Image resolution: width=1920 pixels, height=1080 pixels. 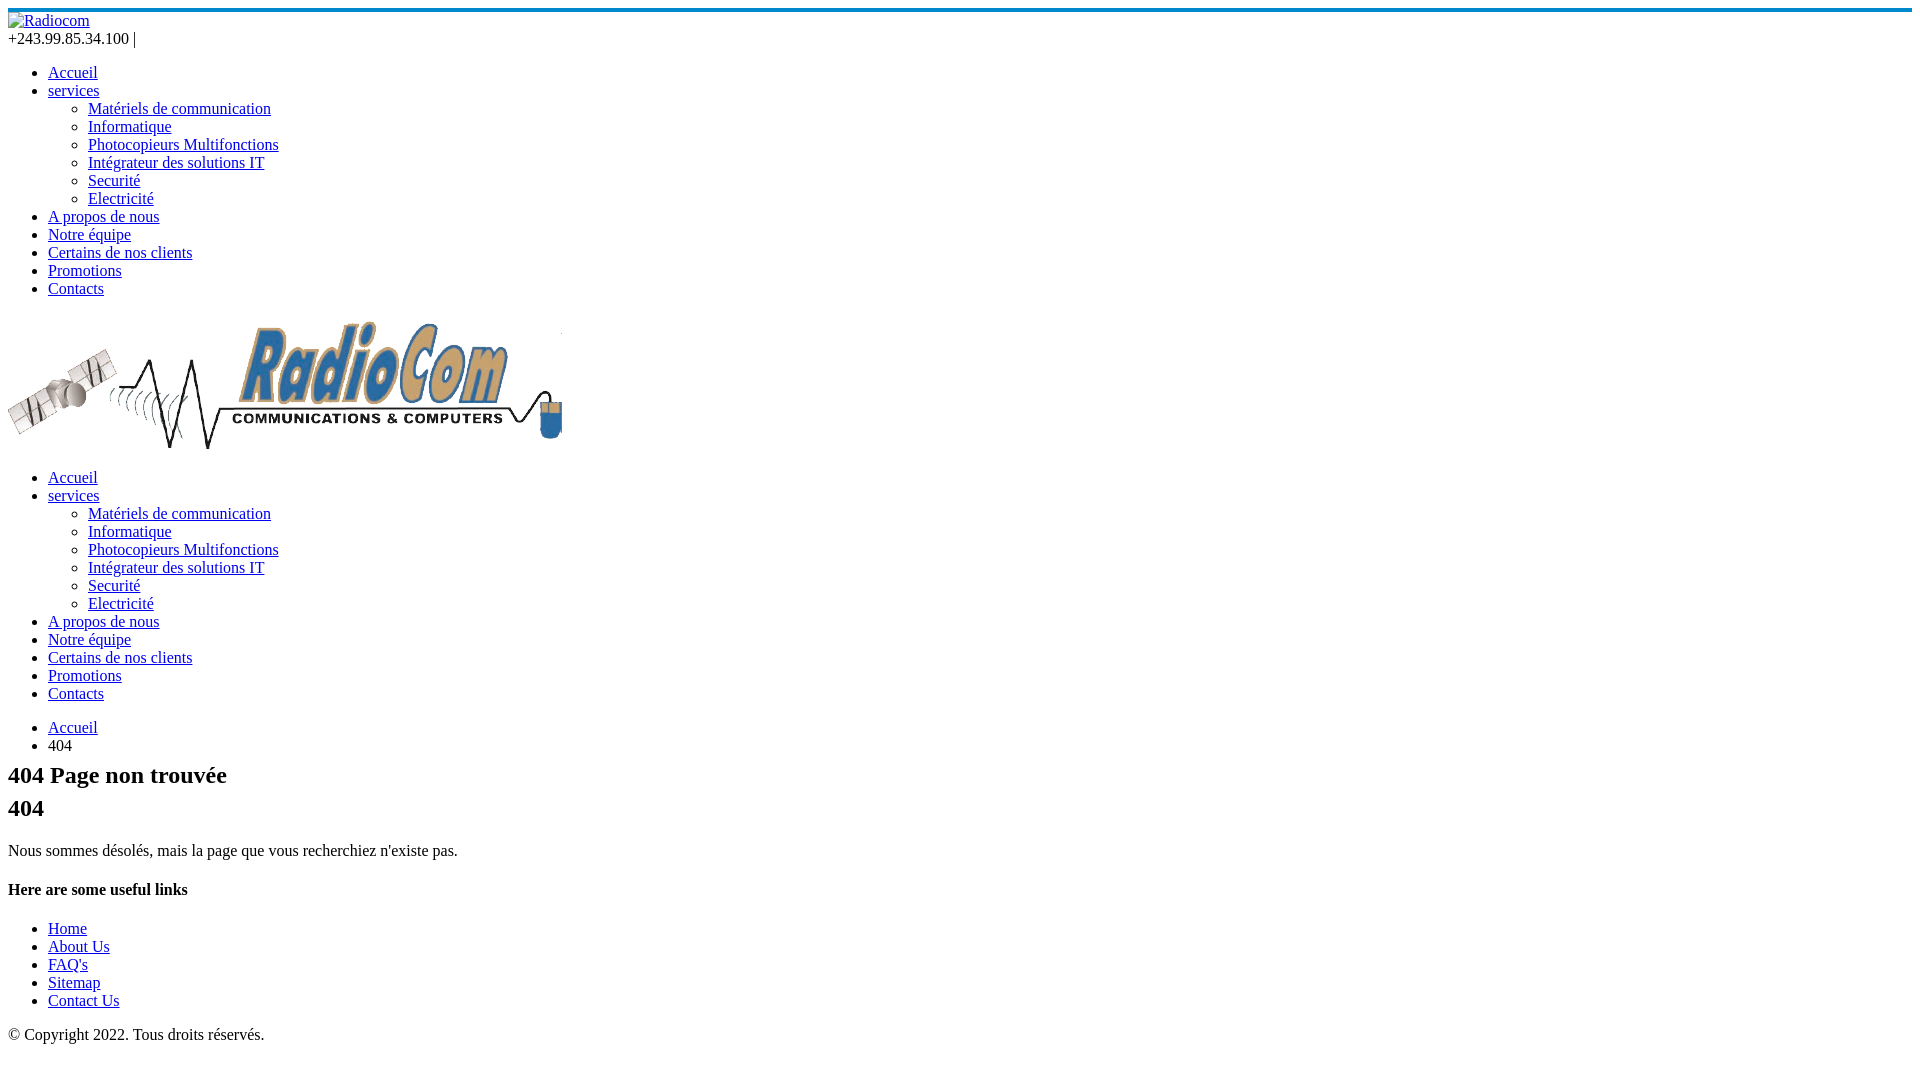 What do you see at coordinates (120, 658) in the screenshot?
I see `Certains de nos clients` at bounding box center [120, 658].